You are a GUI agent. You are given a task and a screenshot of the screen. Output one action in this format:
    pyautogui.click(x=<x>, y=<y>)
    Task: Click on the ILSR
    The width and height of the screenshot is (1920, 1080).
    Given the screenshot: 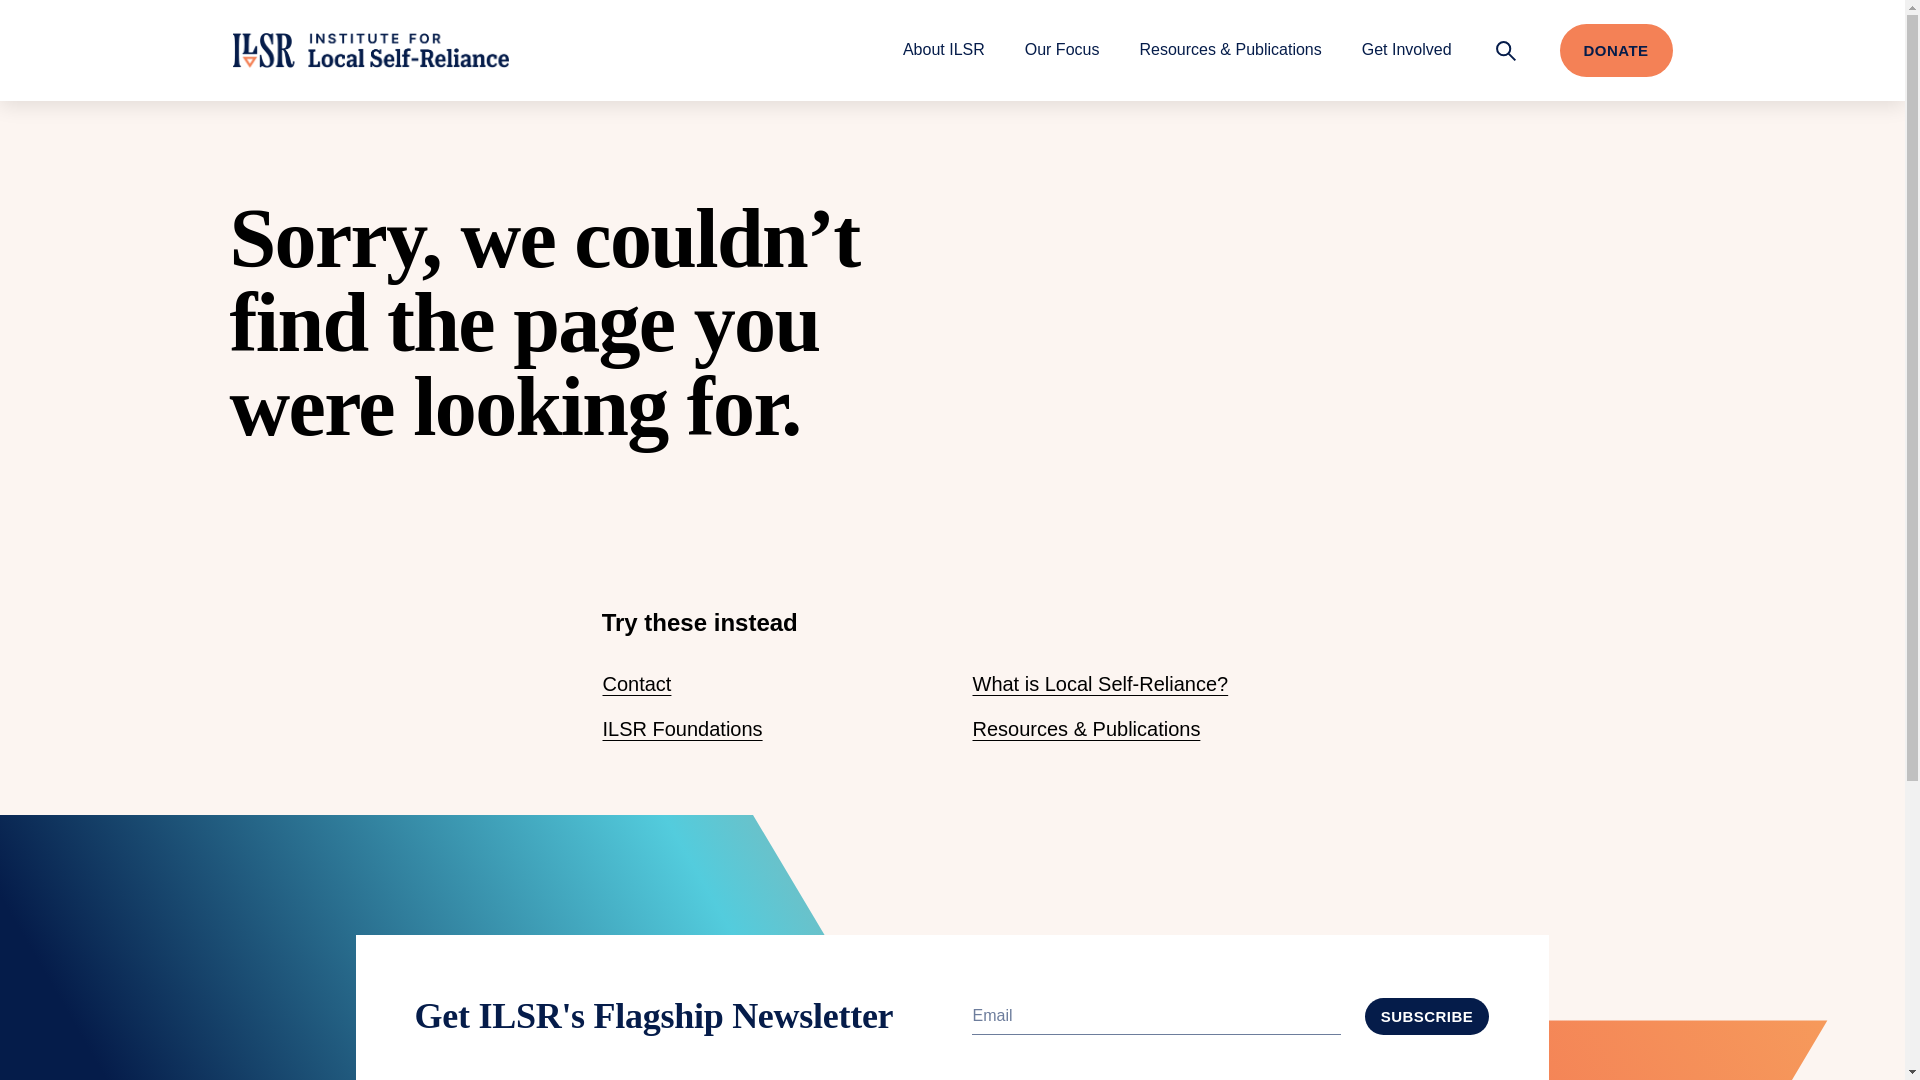 What is the action you would take?
    pyautogui.click(x=370, y=50)
    